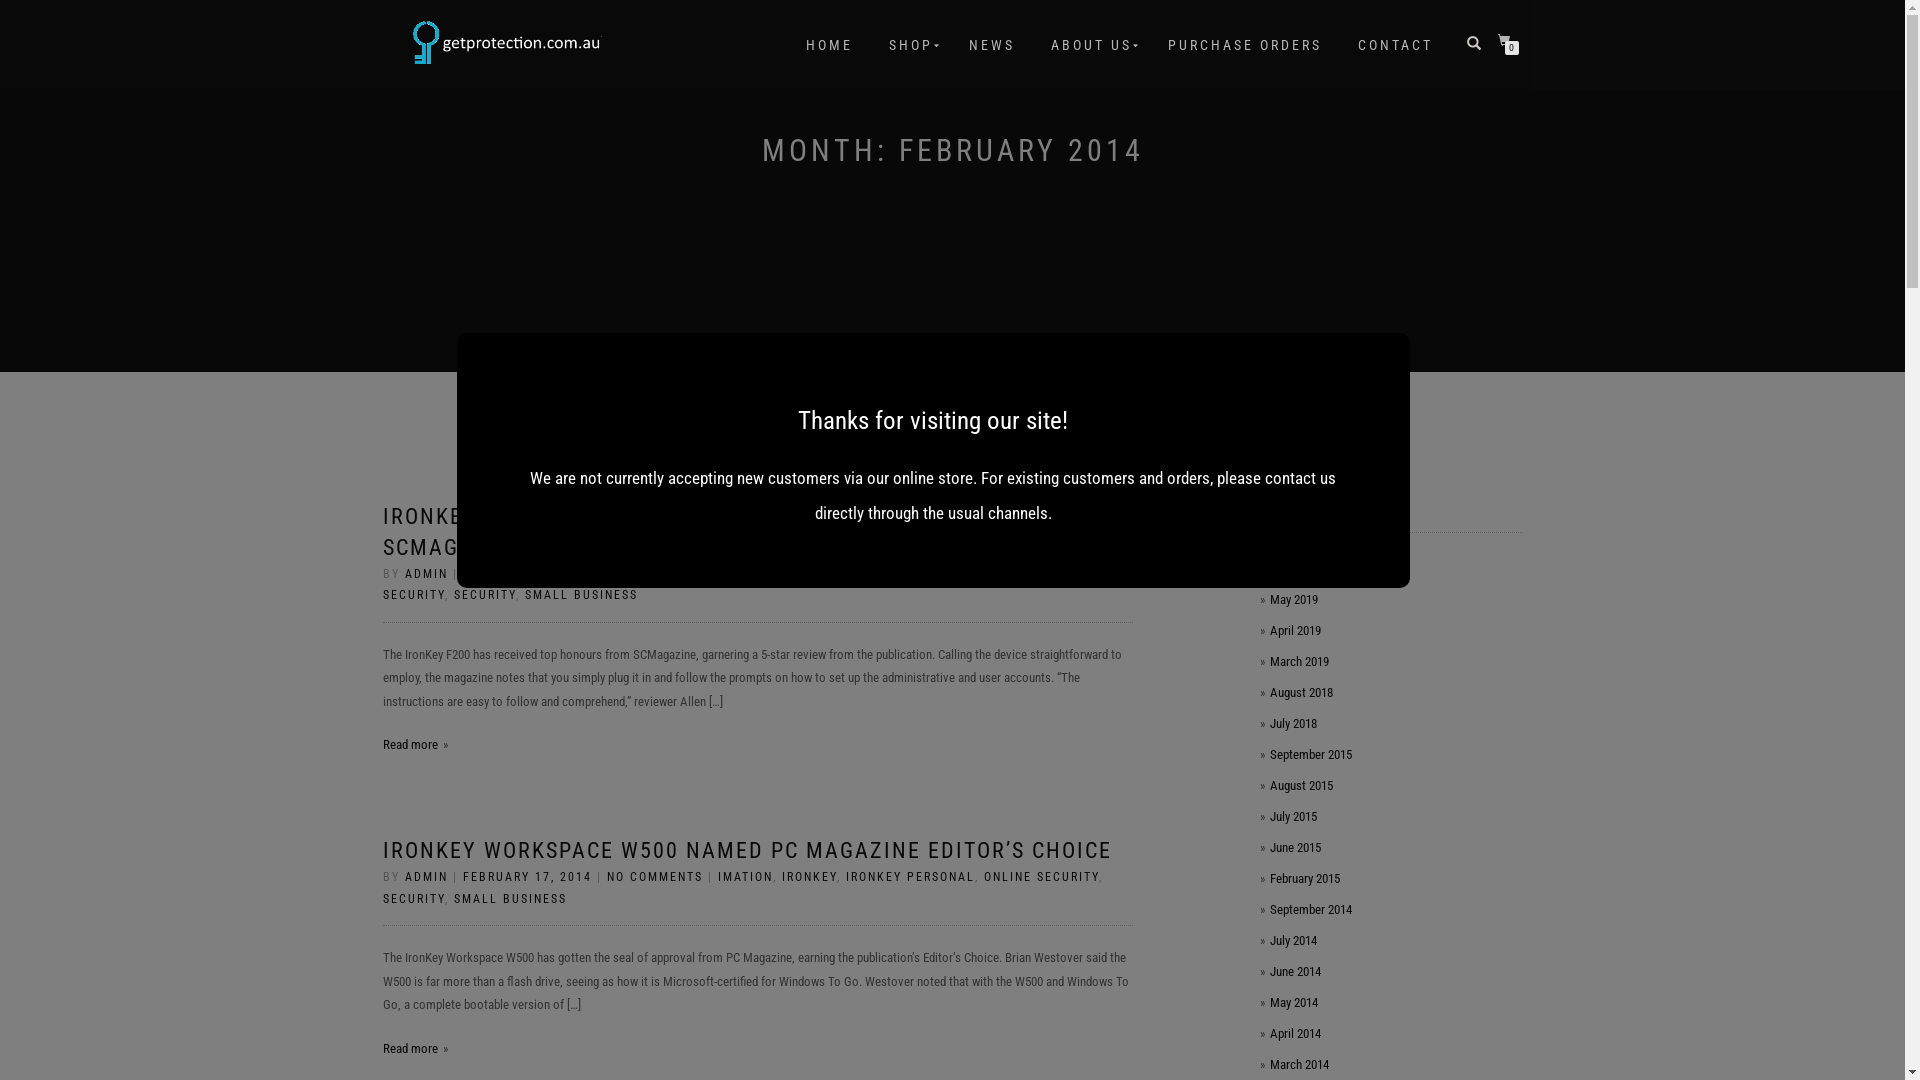 The height and width of the screenshot is (1080, 1920). Describe the element at coordinates (485, 595) in the screenshot. I see `SECURITY` at that location.